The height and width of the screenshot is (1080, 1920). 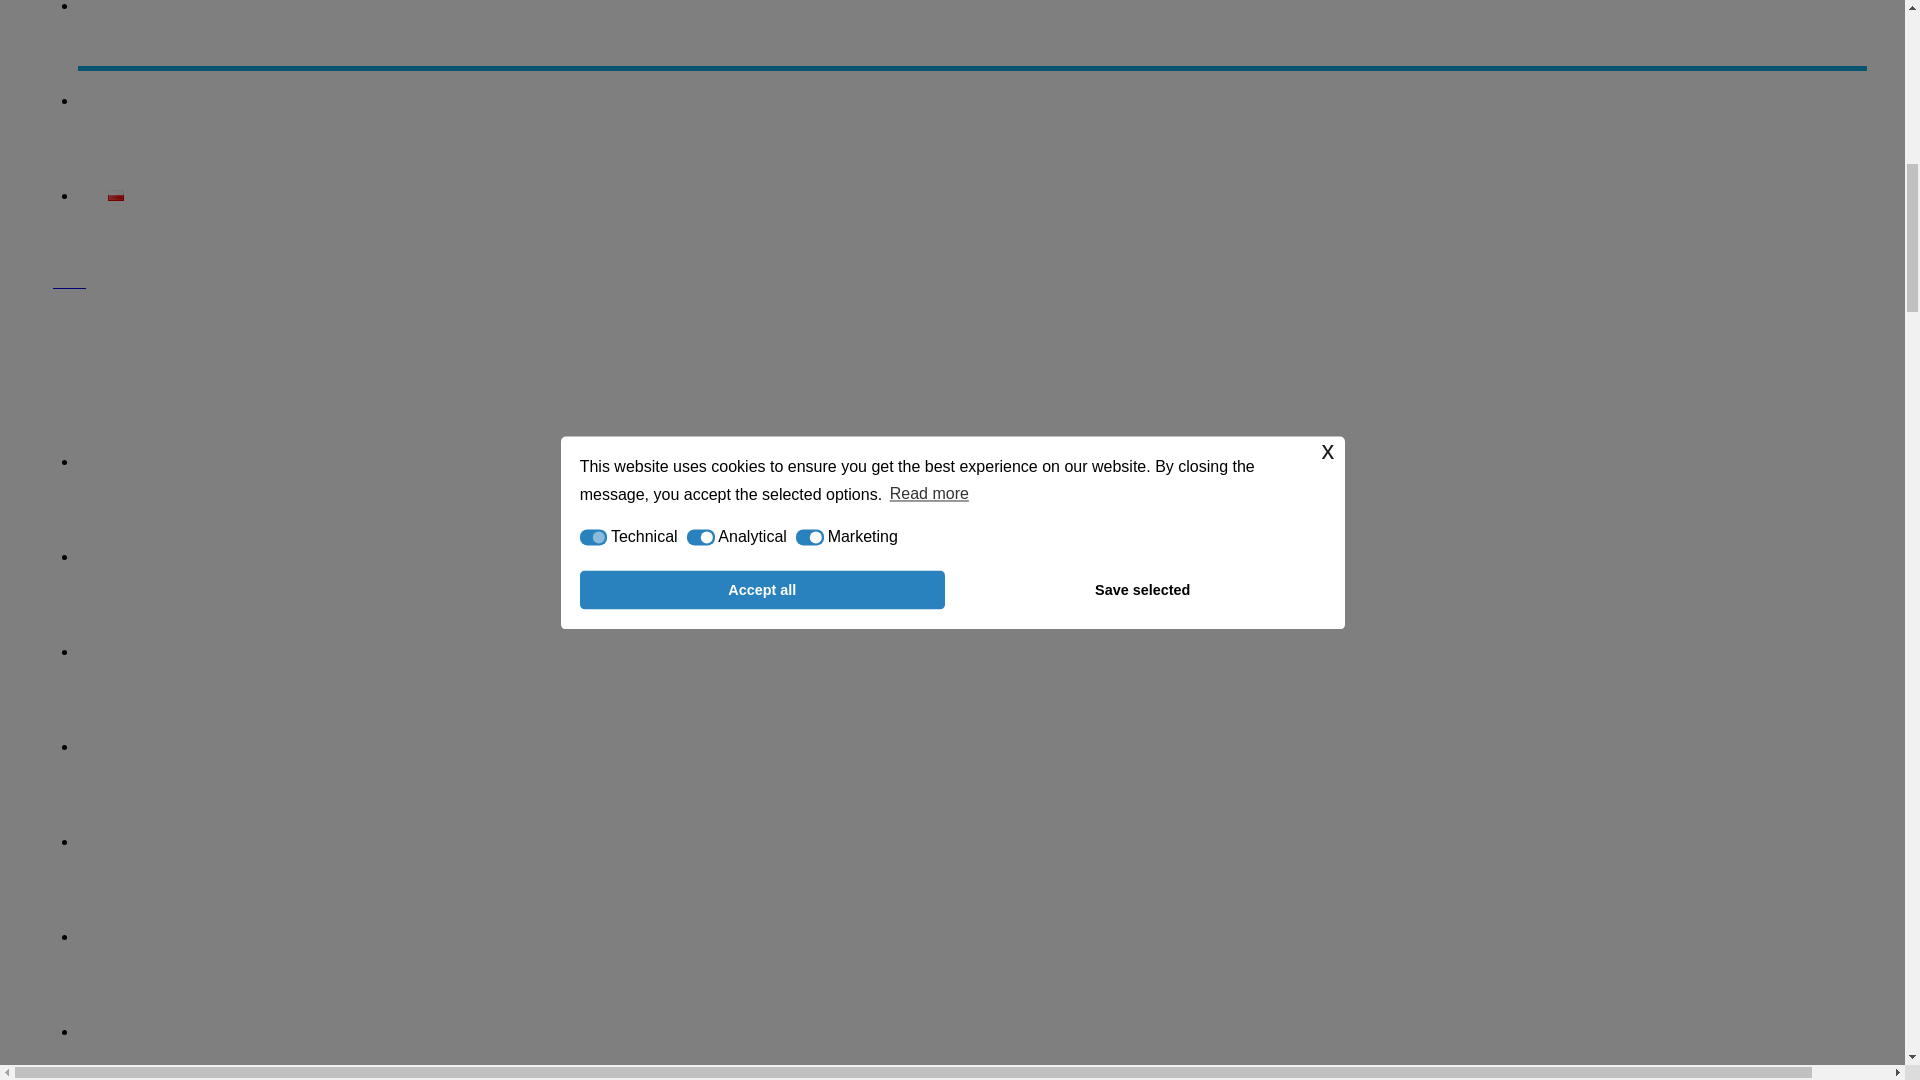 What do you see at coordinates (972, 104) in the screenshot?
I see `Contact` at bounding box center [972, 104].